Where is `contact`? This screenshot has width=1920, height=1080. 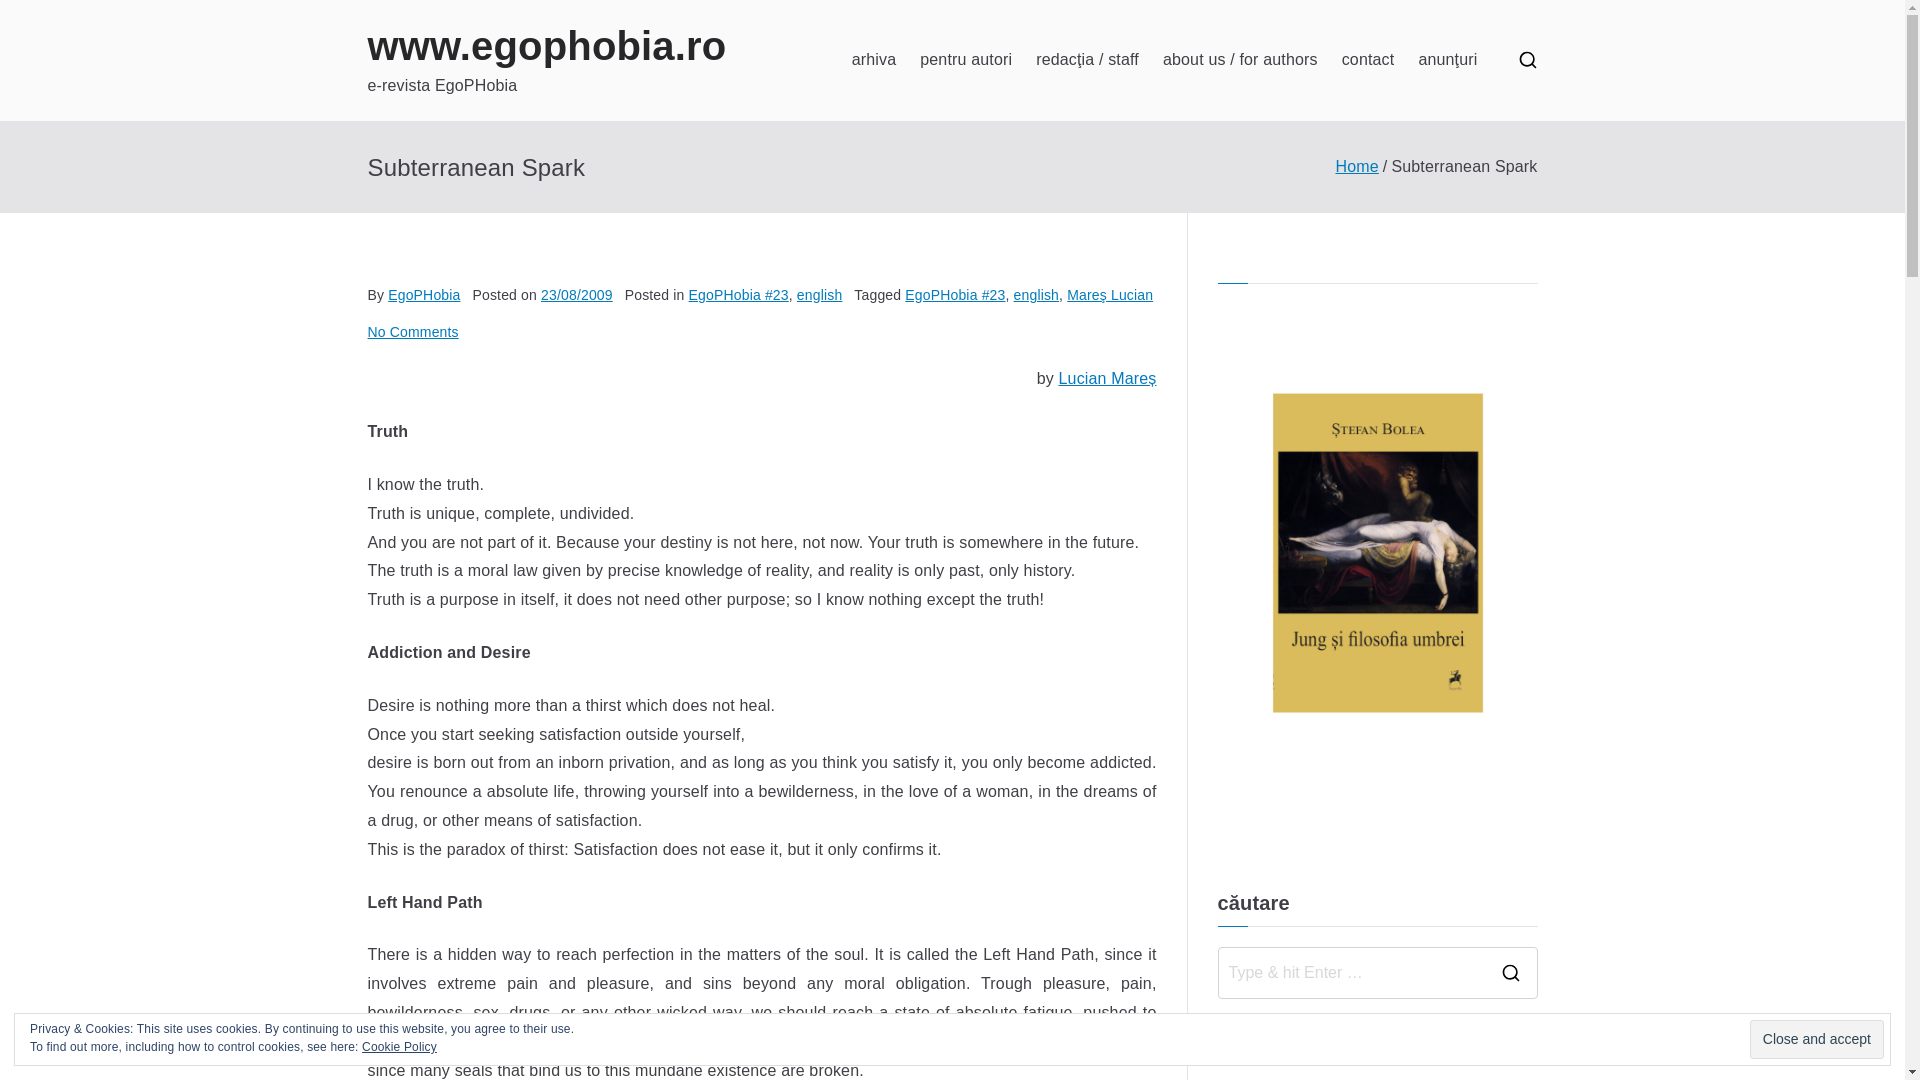
contact is located at coordinates (1368, 60).